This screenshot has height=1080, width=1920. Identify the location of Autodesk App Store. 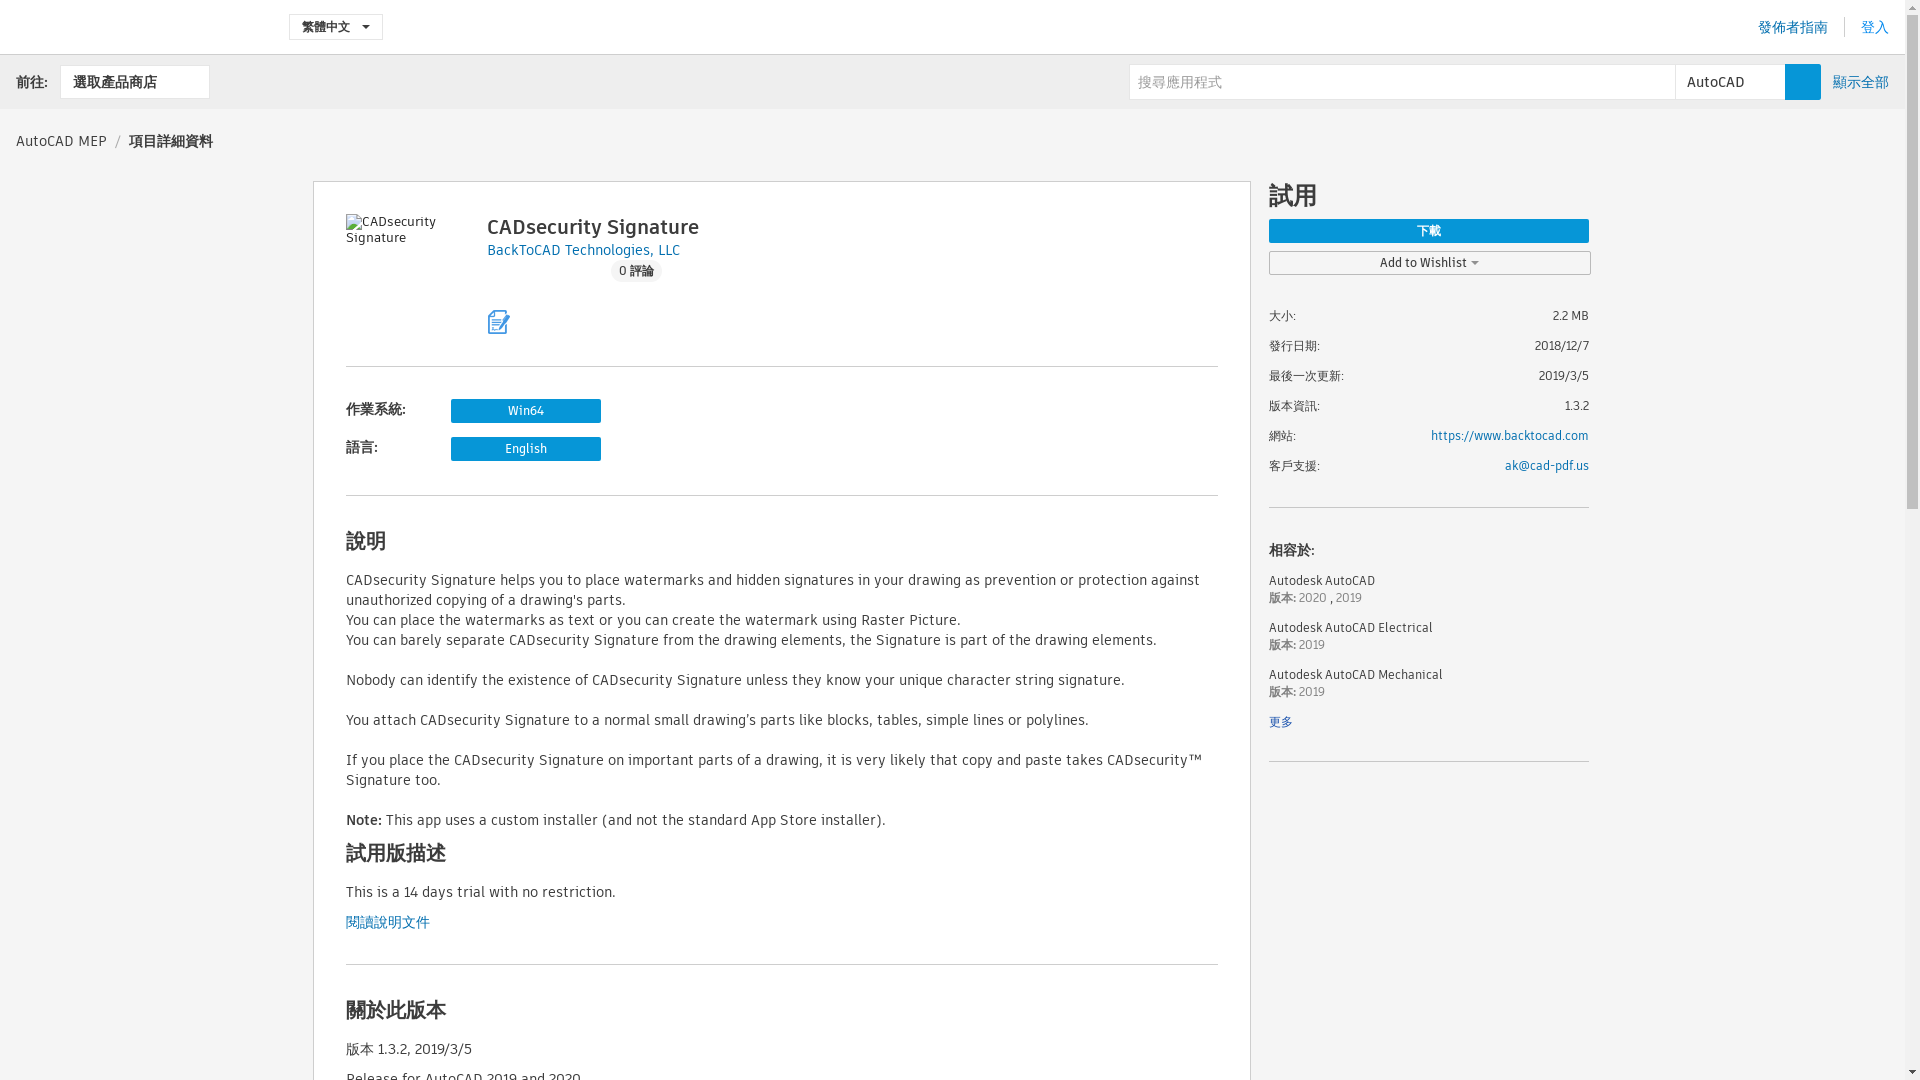
(136, 26).